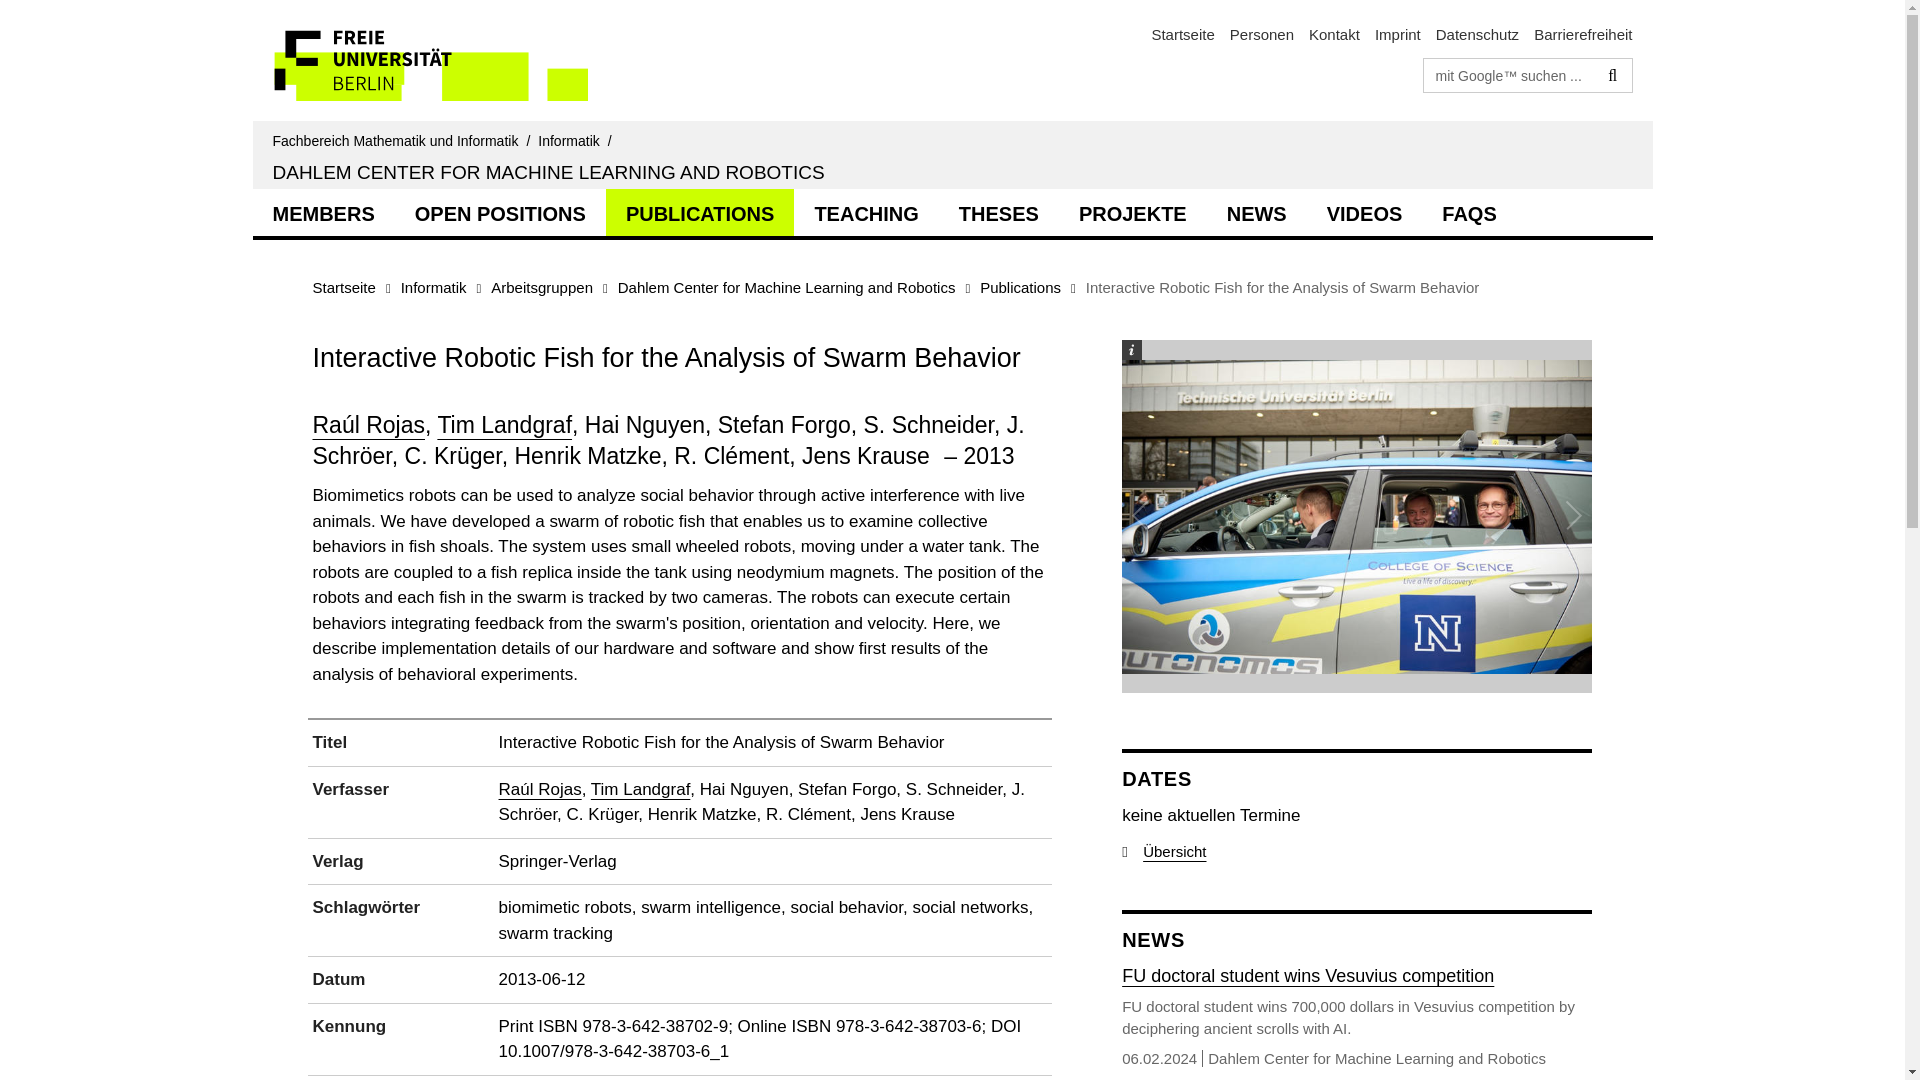 The width and height of the screenshot is (1920, 1080). I want to click on DAHLEM CENTER FOR MACHINE LEARNING AND ROBOTICS, so click(548, 172).